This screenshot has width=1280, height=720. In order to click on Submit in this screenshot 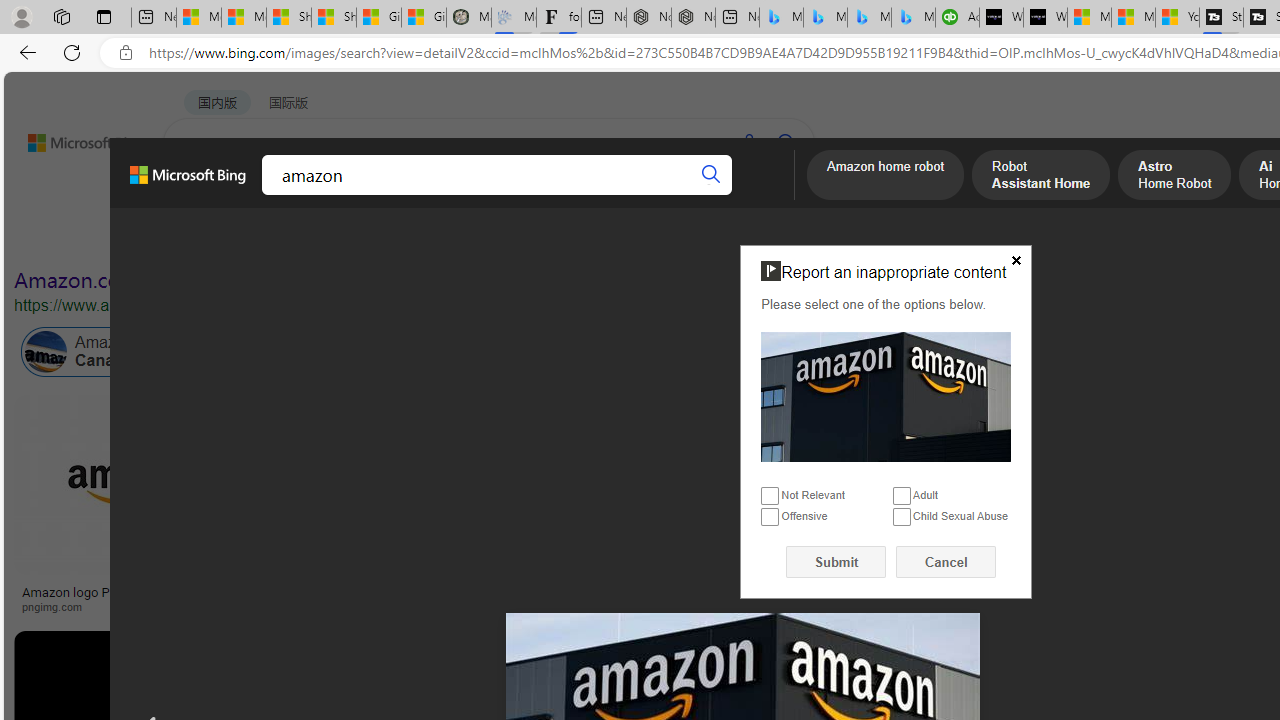, I will do `click(836, 562)`.